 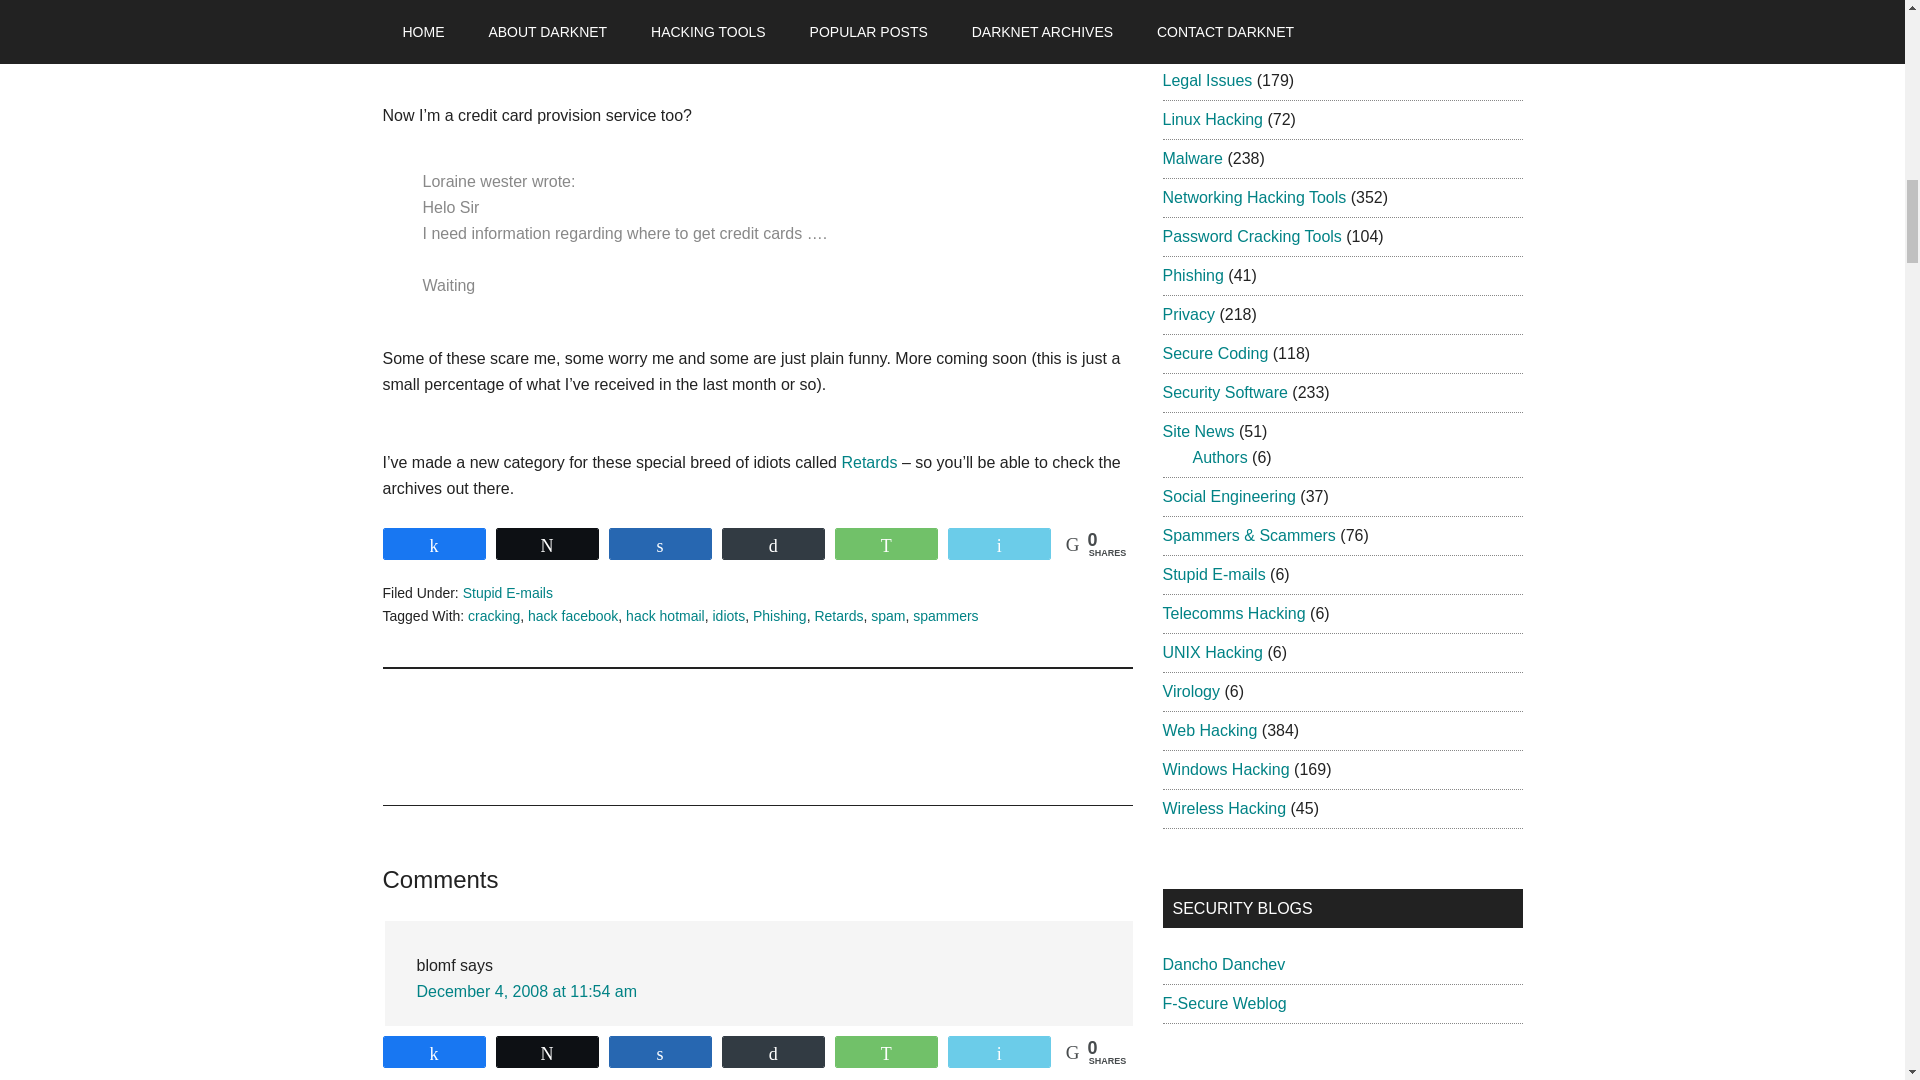 I want to click on News from the lab., so click(x=1224, y=1002).